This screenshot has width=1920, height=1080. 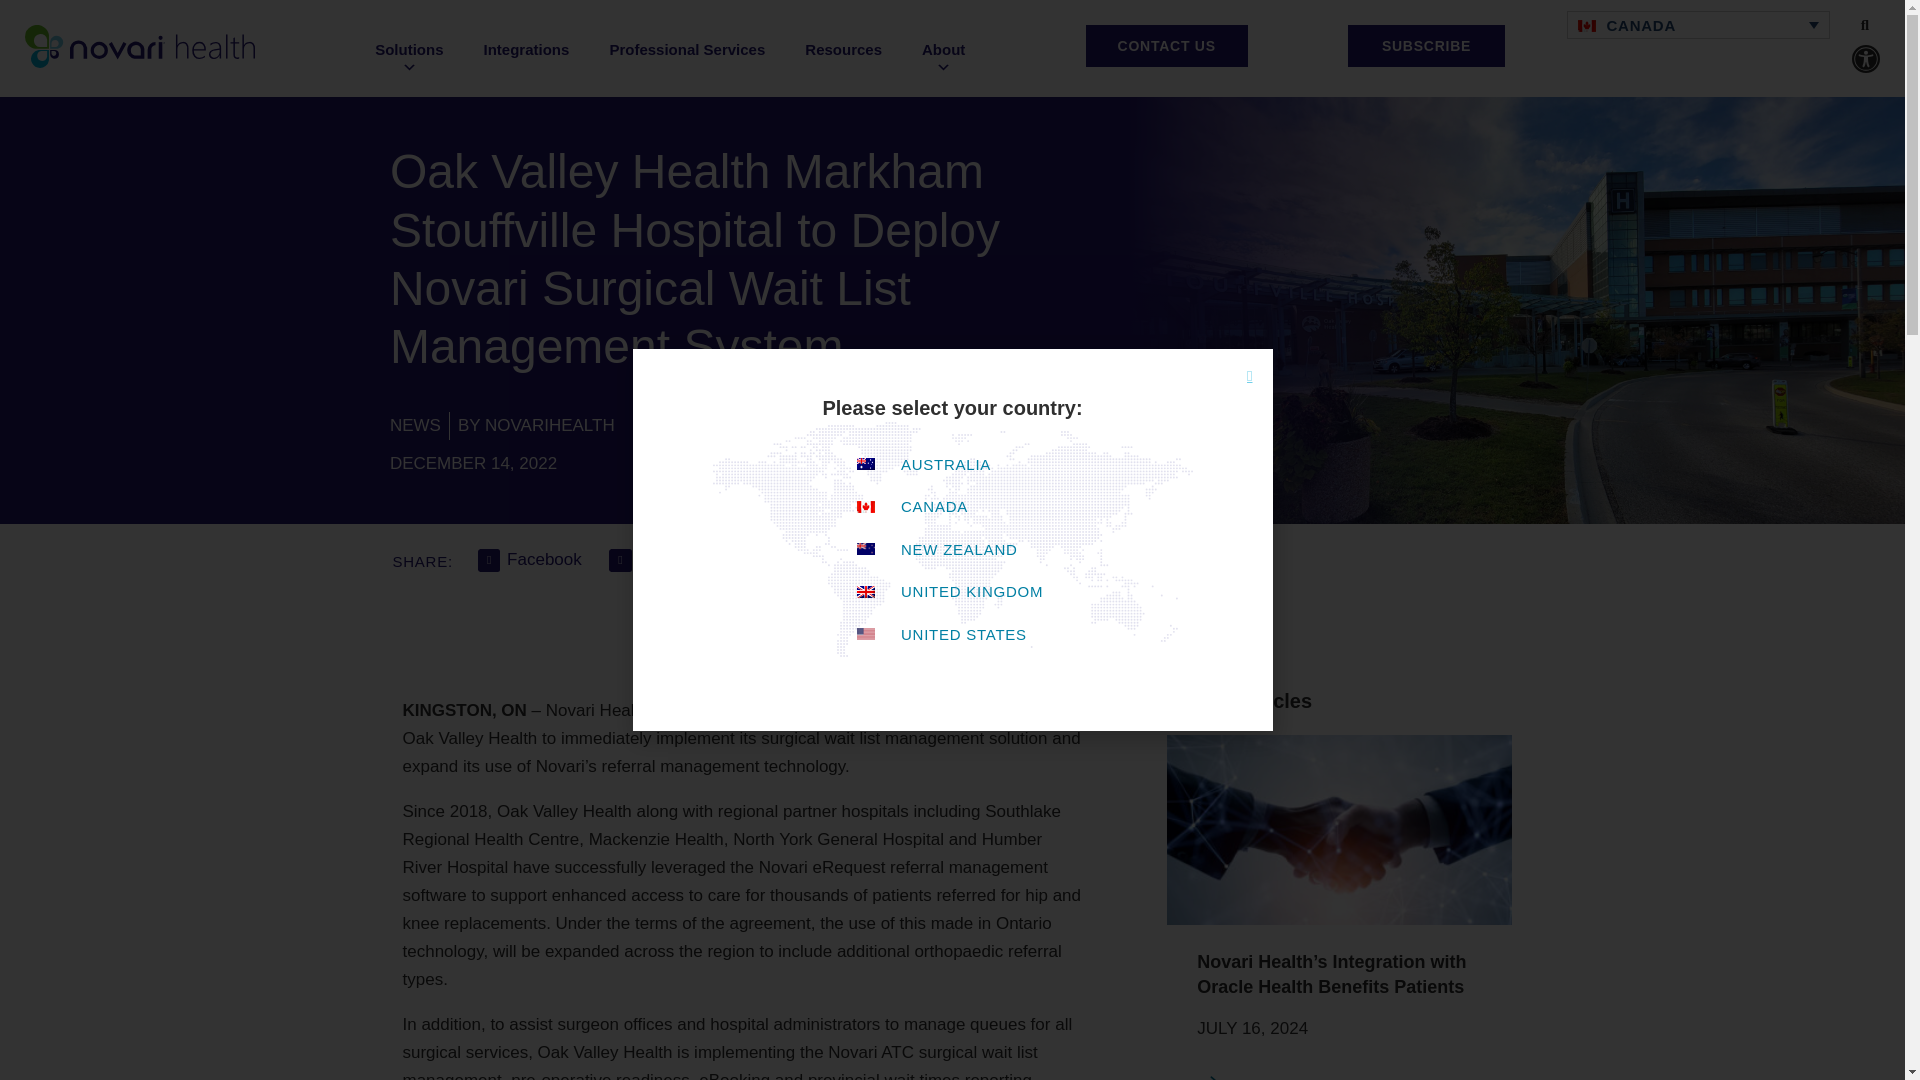 What do you see at coordinates (536, 425) in the screenshot?
I see `BY NOVARIHEALTH` at bounding box center [536, 425].